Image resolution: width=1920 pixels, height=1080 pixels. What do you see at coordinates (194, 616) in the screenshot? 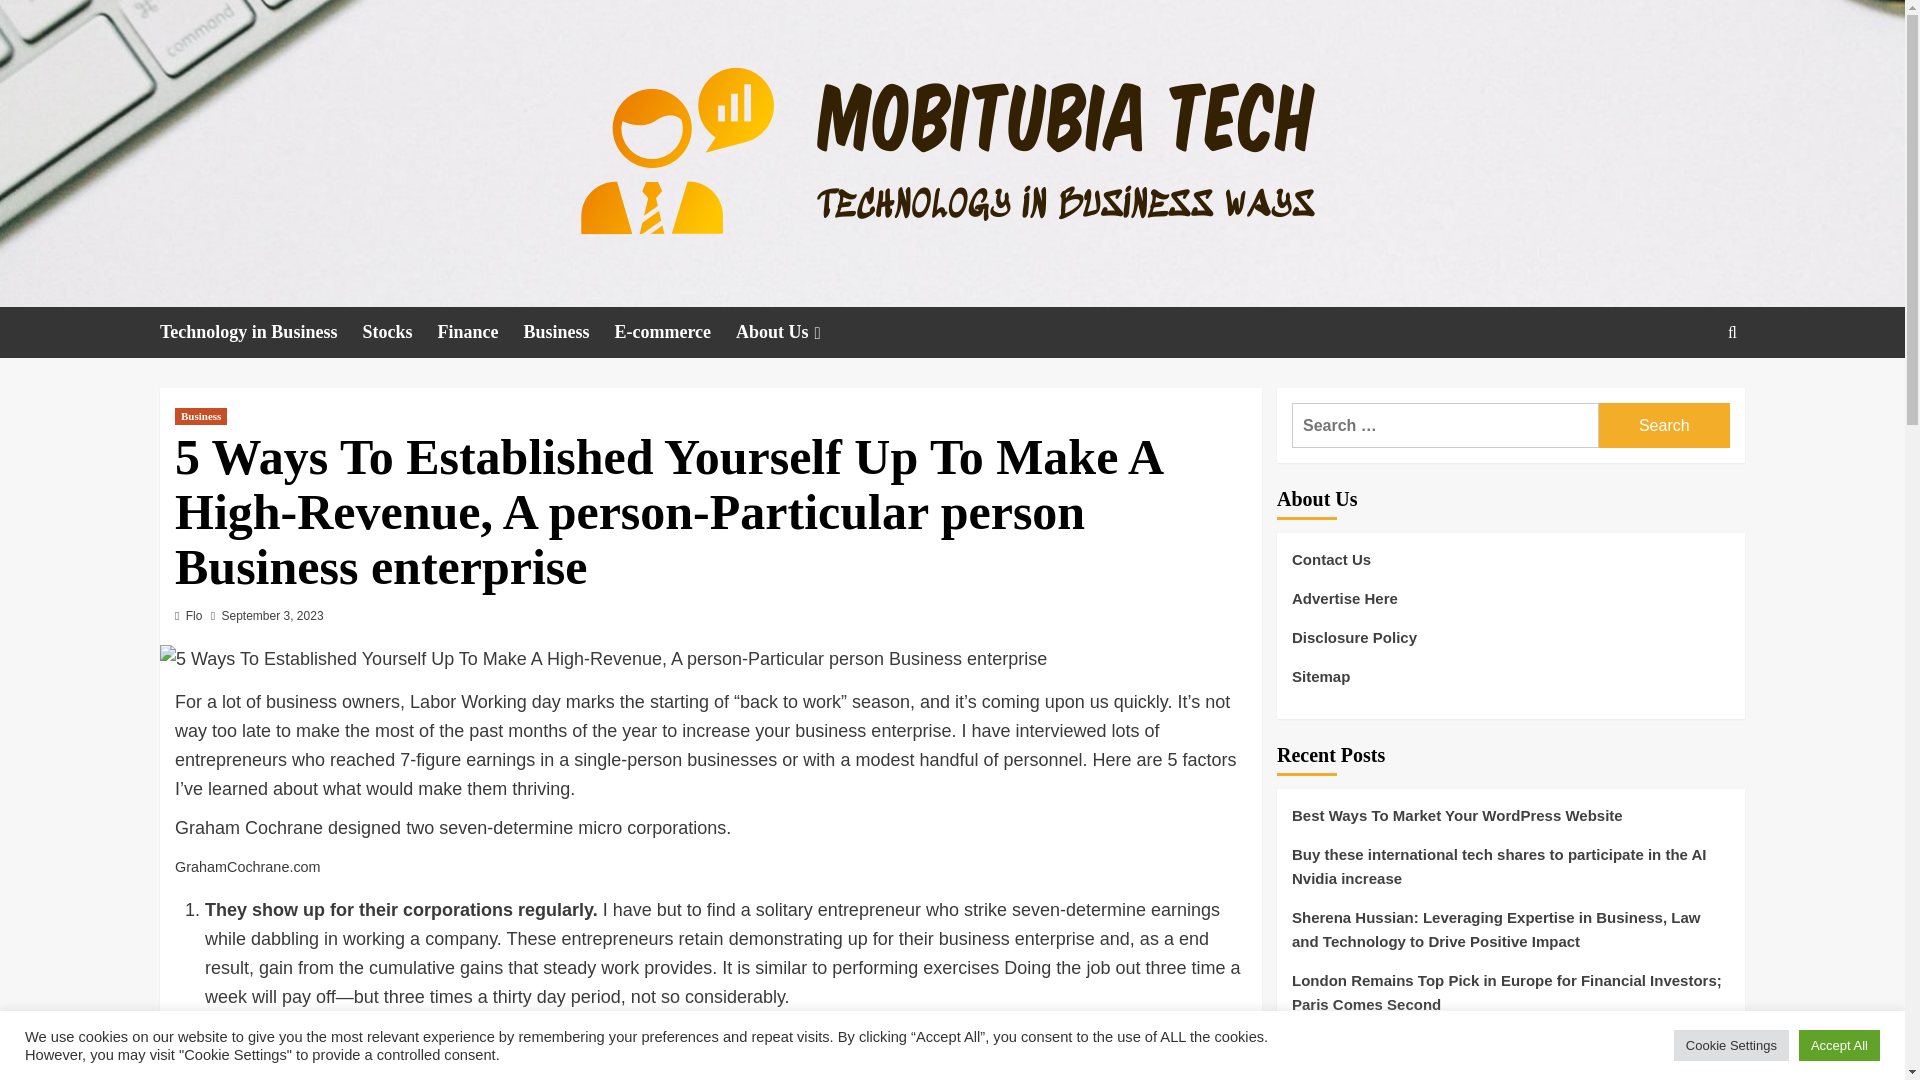
I see `Flo` at bounding box center [194, 616].